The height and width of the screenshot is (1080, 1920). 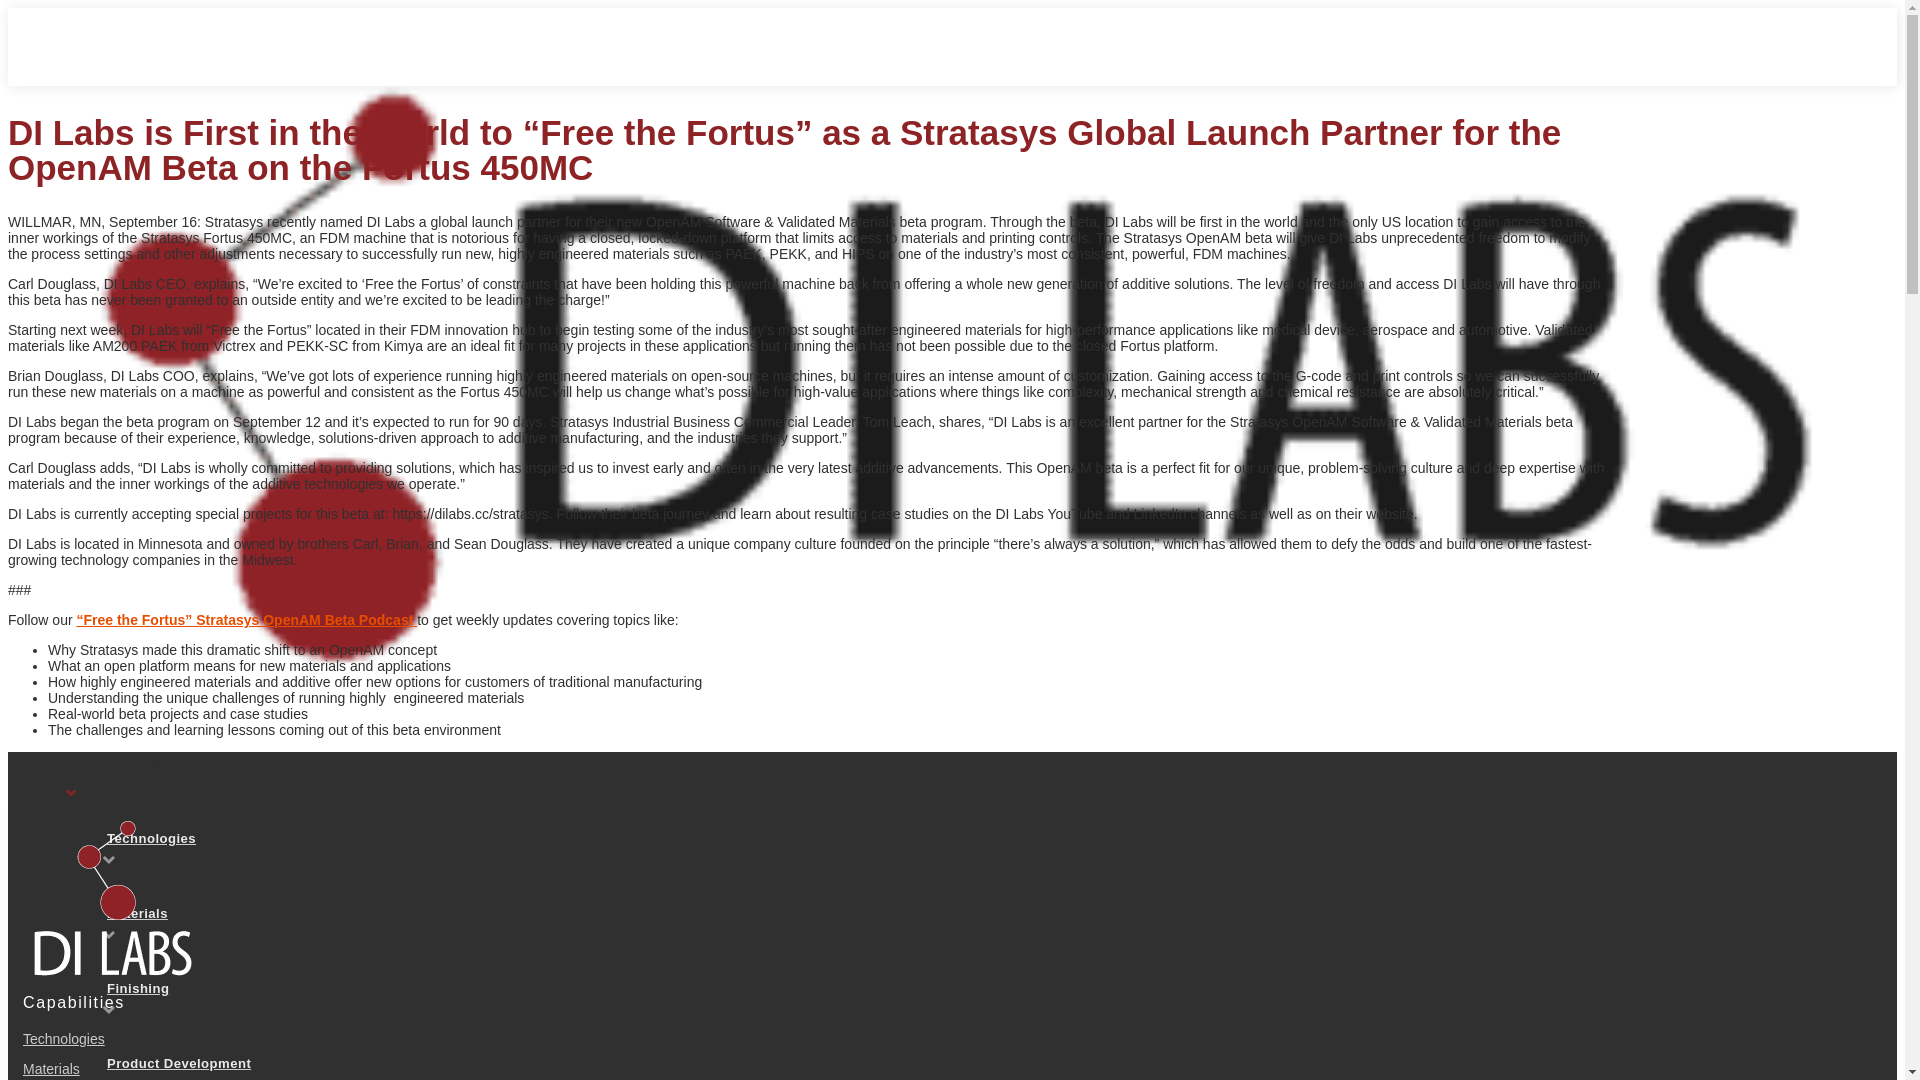 What do you see at coordinates (200, 998) in the screenshot?
I see `Finishing` at bounding box center [200, 998].